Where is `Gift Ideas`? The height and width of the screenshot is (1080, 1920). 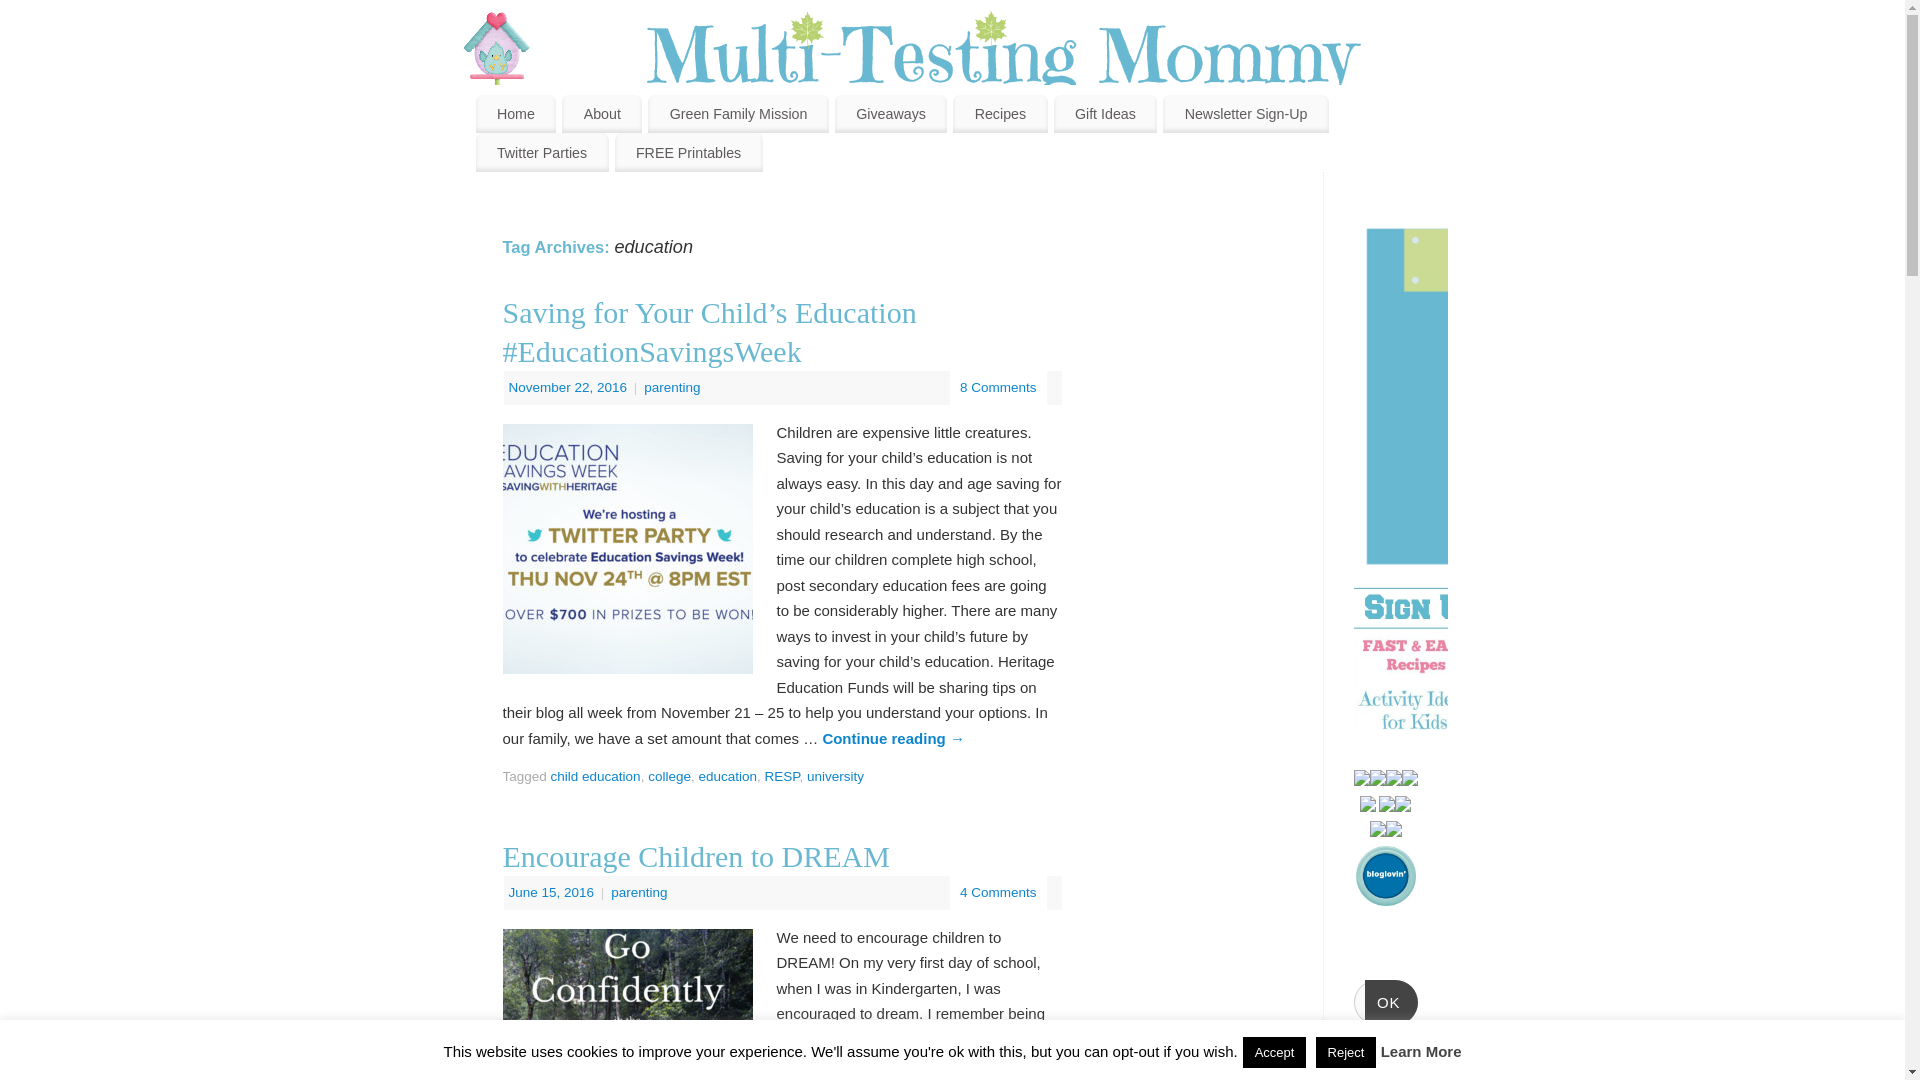 Gift Ideas is located at coordinates (1106, 114).